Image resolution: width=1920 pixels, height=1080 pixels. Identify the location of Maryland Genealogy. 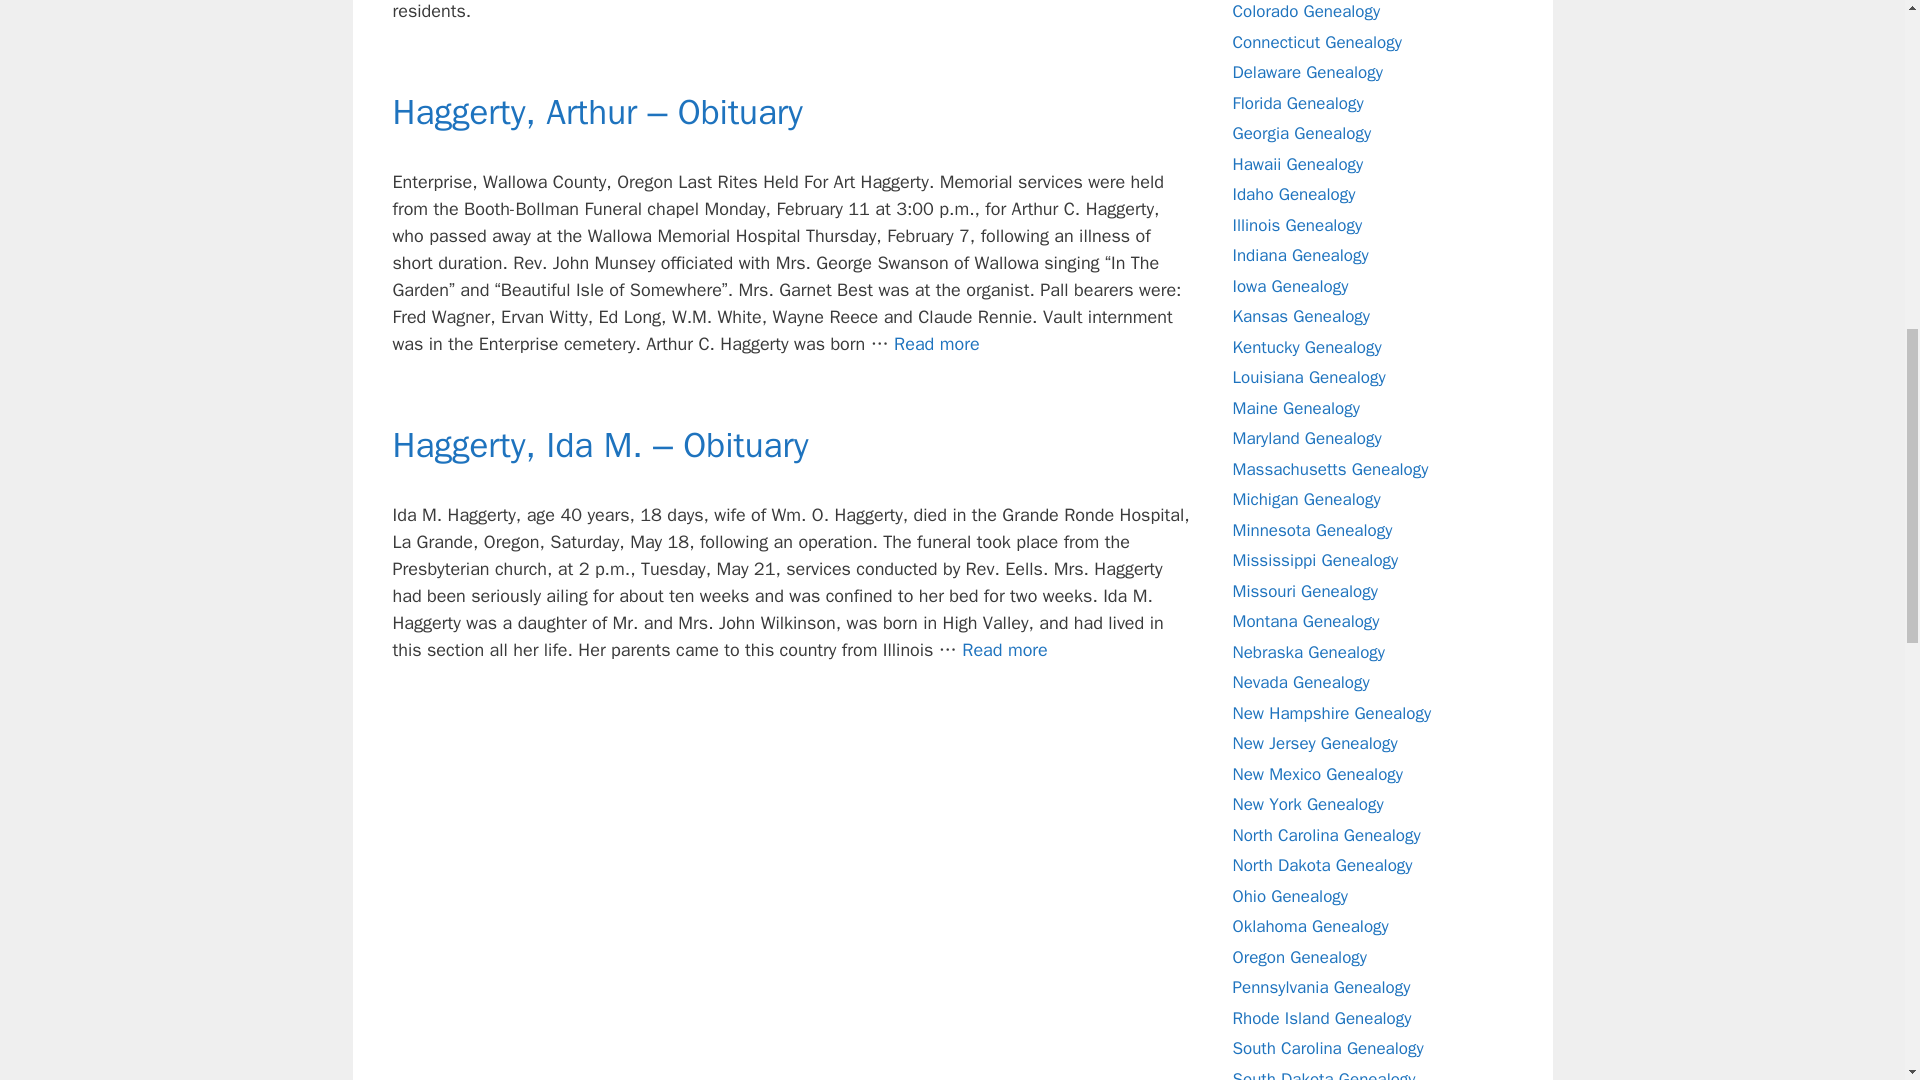
(1306, 438).